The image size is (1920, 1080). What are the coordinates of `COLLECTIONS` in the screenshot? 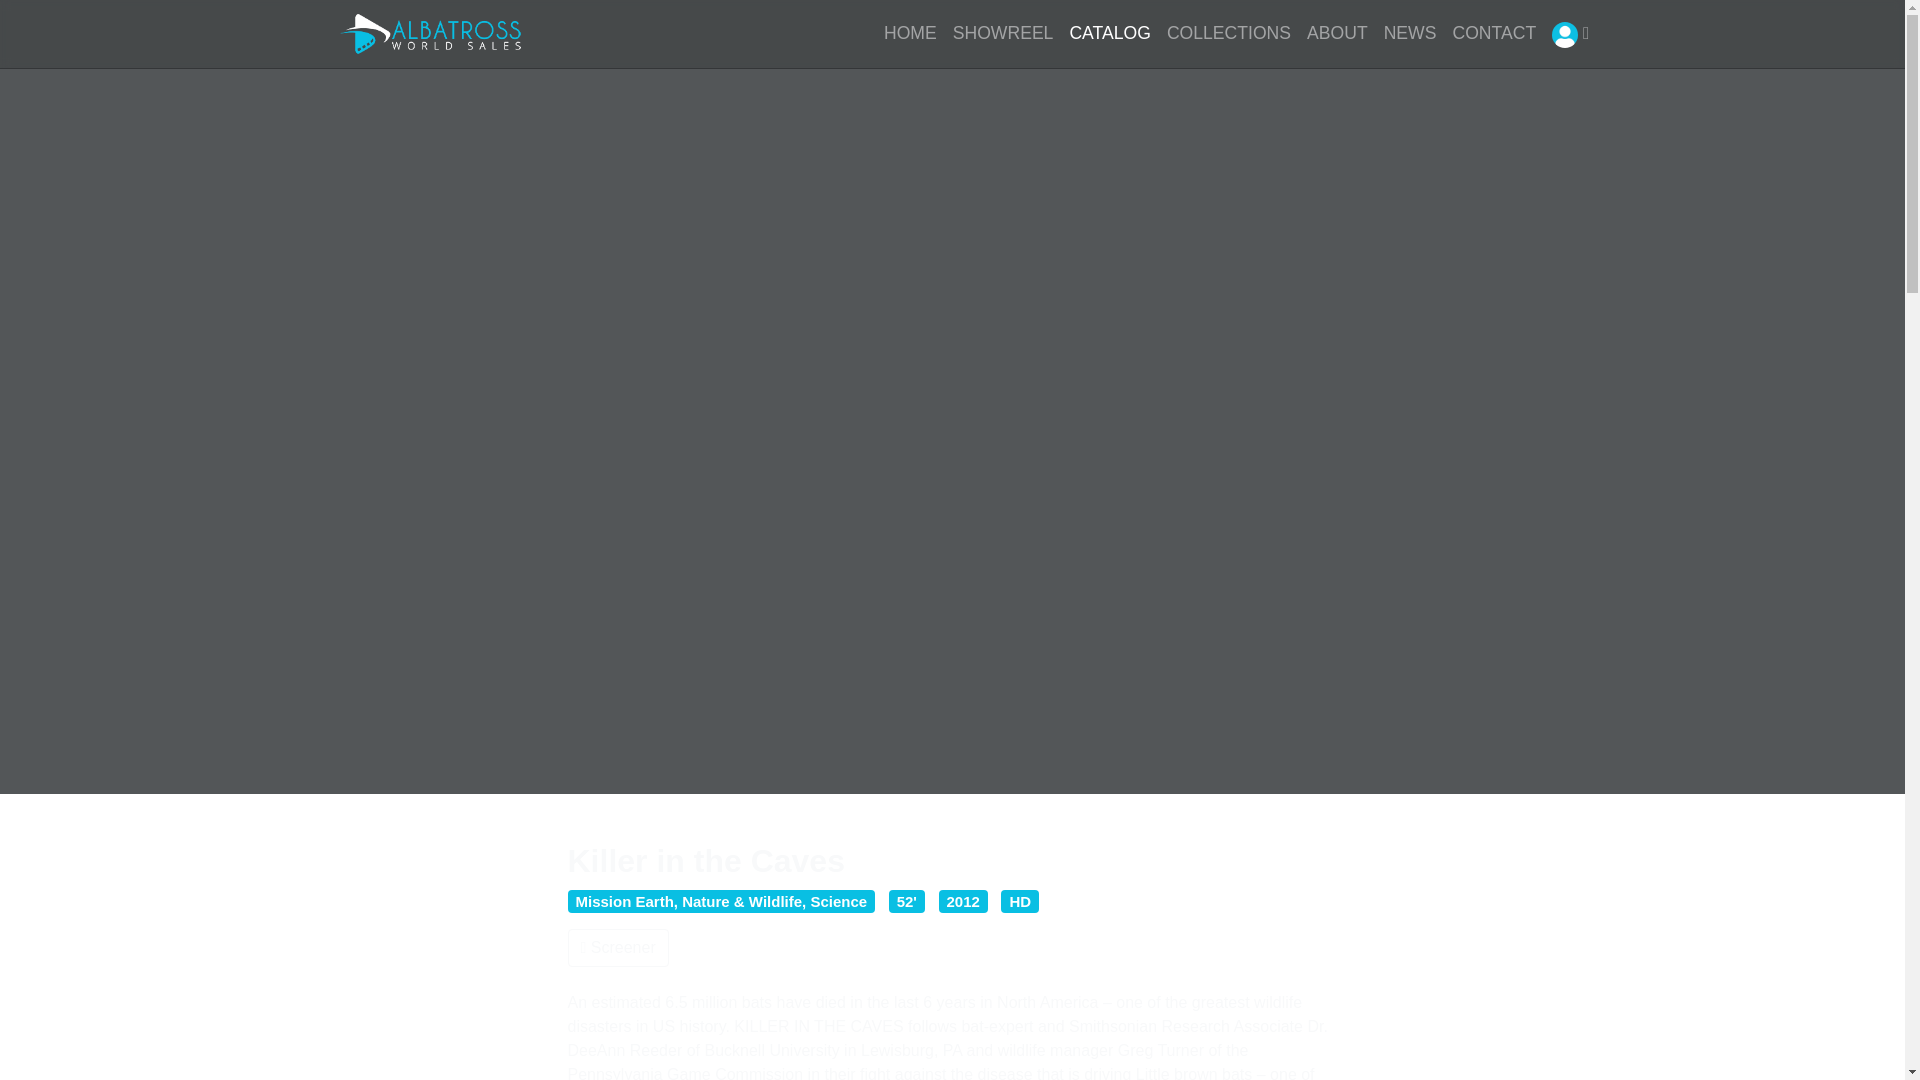 It's located at (1229, 32).